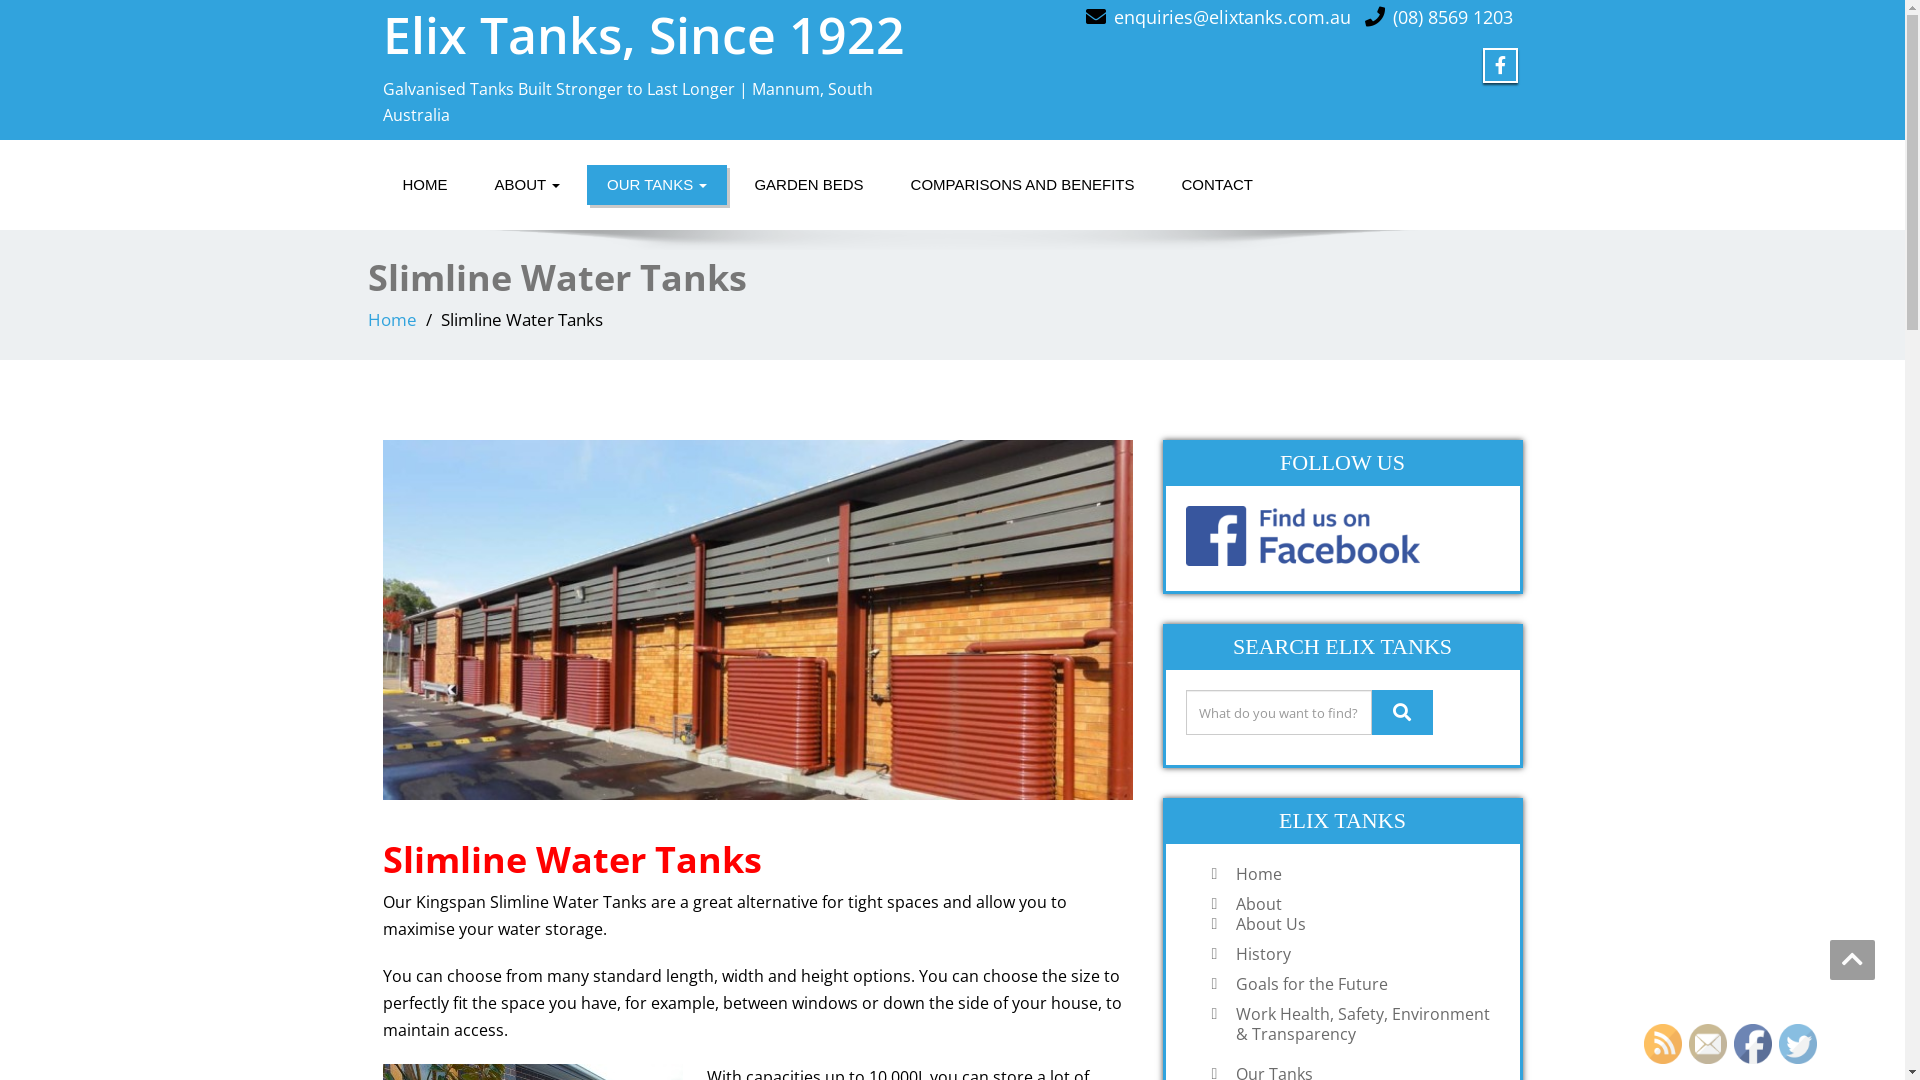 This screenshot has height=1080, width=1920. I want to click on enquiries@elixtanks.com.au, so click(1232, 17).